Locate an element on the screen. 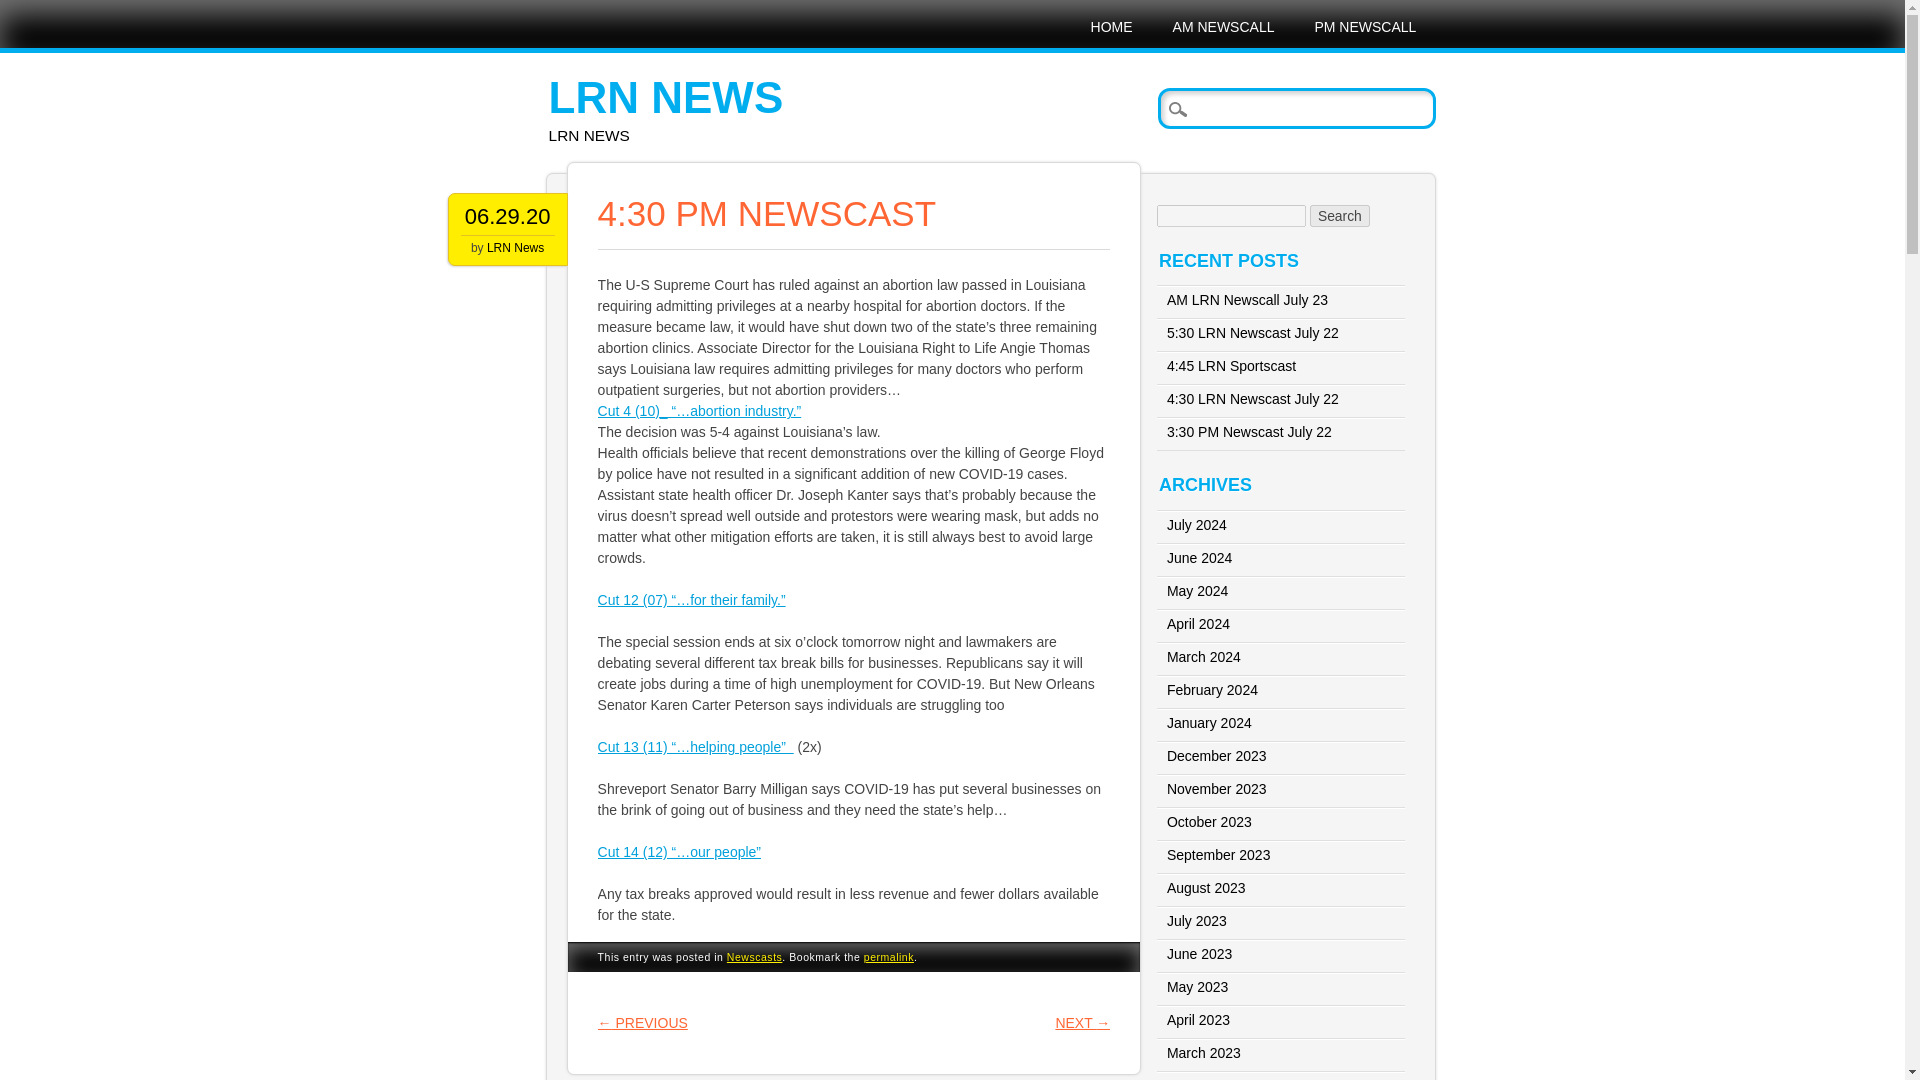 Image resolution: width=1920 pixels, height=1080 pixels. permalink is located at coordinates (888, 957).